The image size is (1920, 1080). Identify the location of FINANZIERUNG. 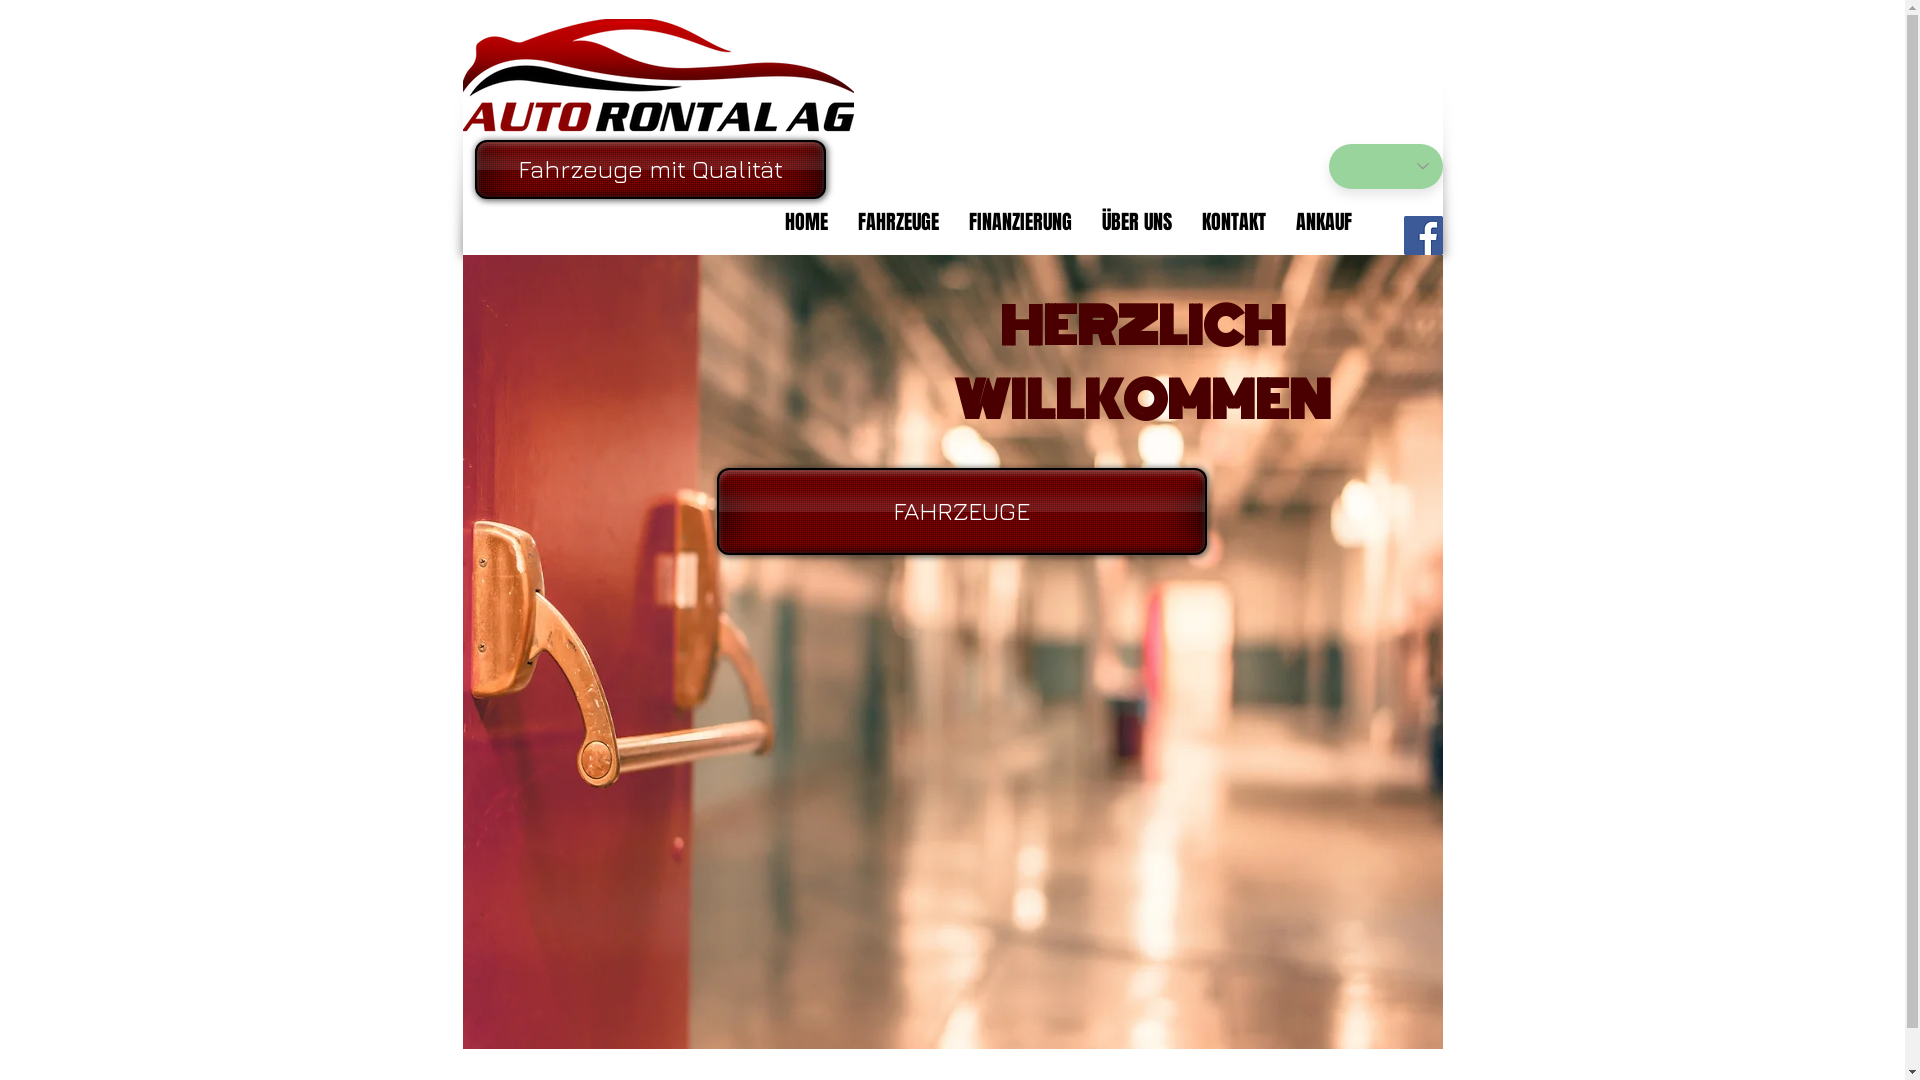
(1020, 222).